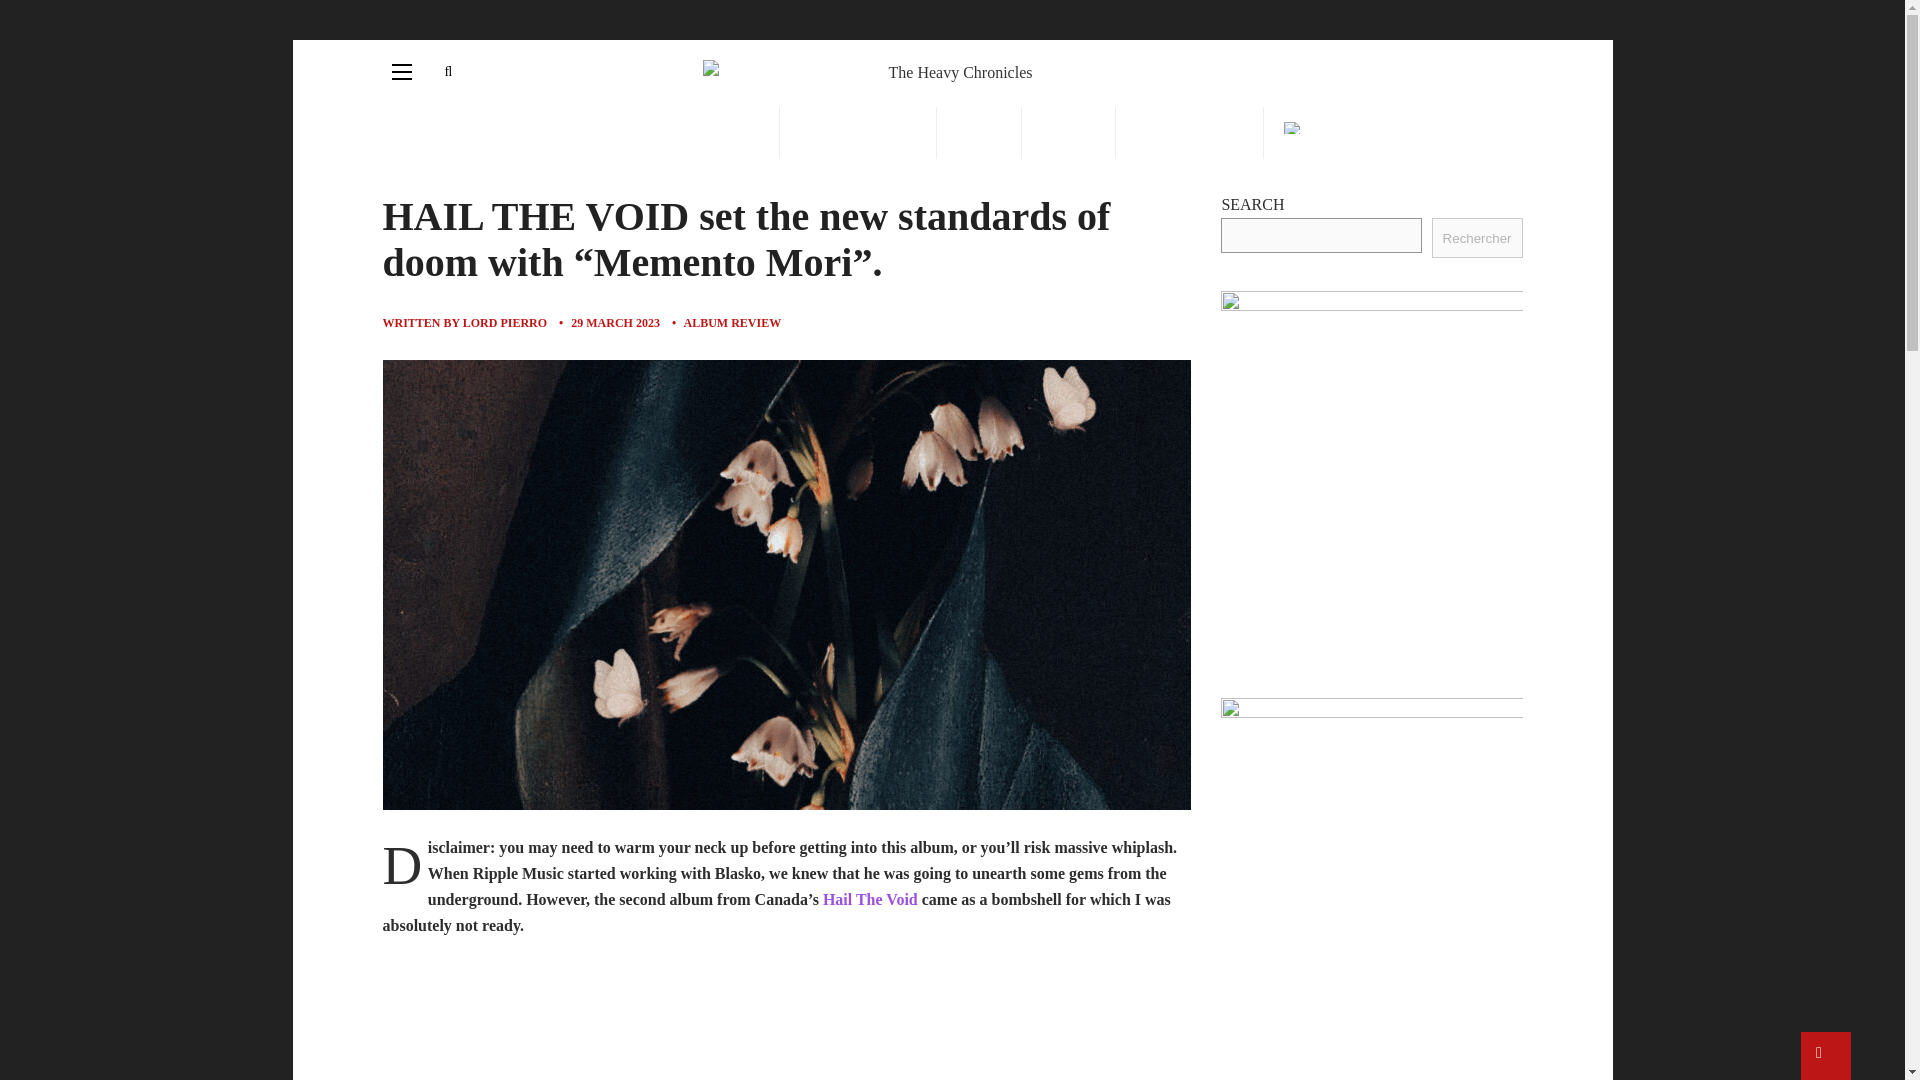  I want to click on NEWS, so click(1068, 132).